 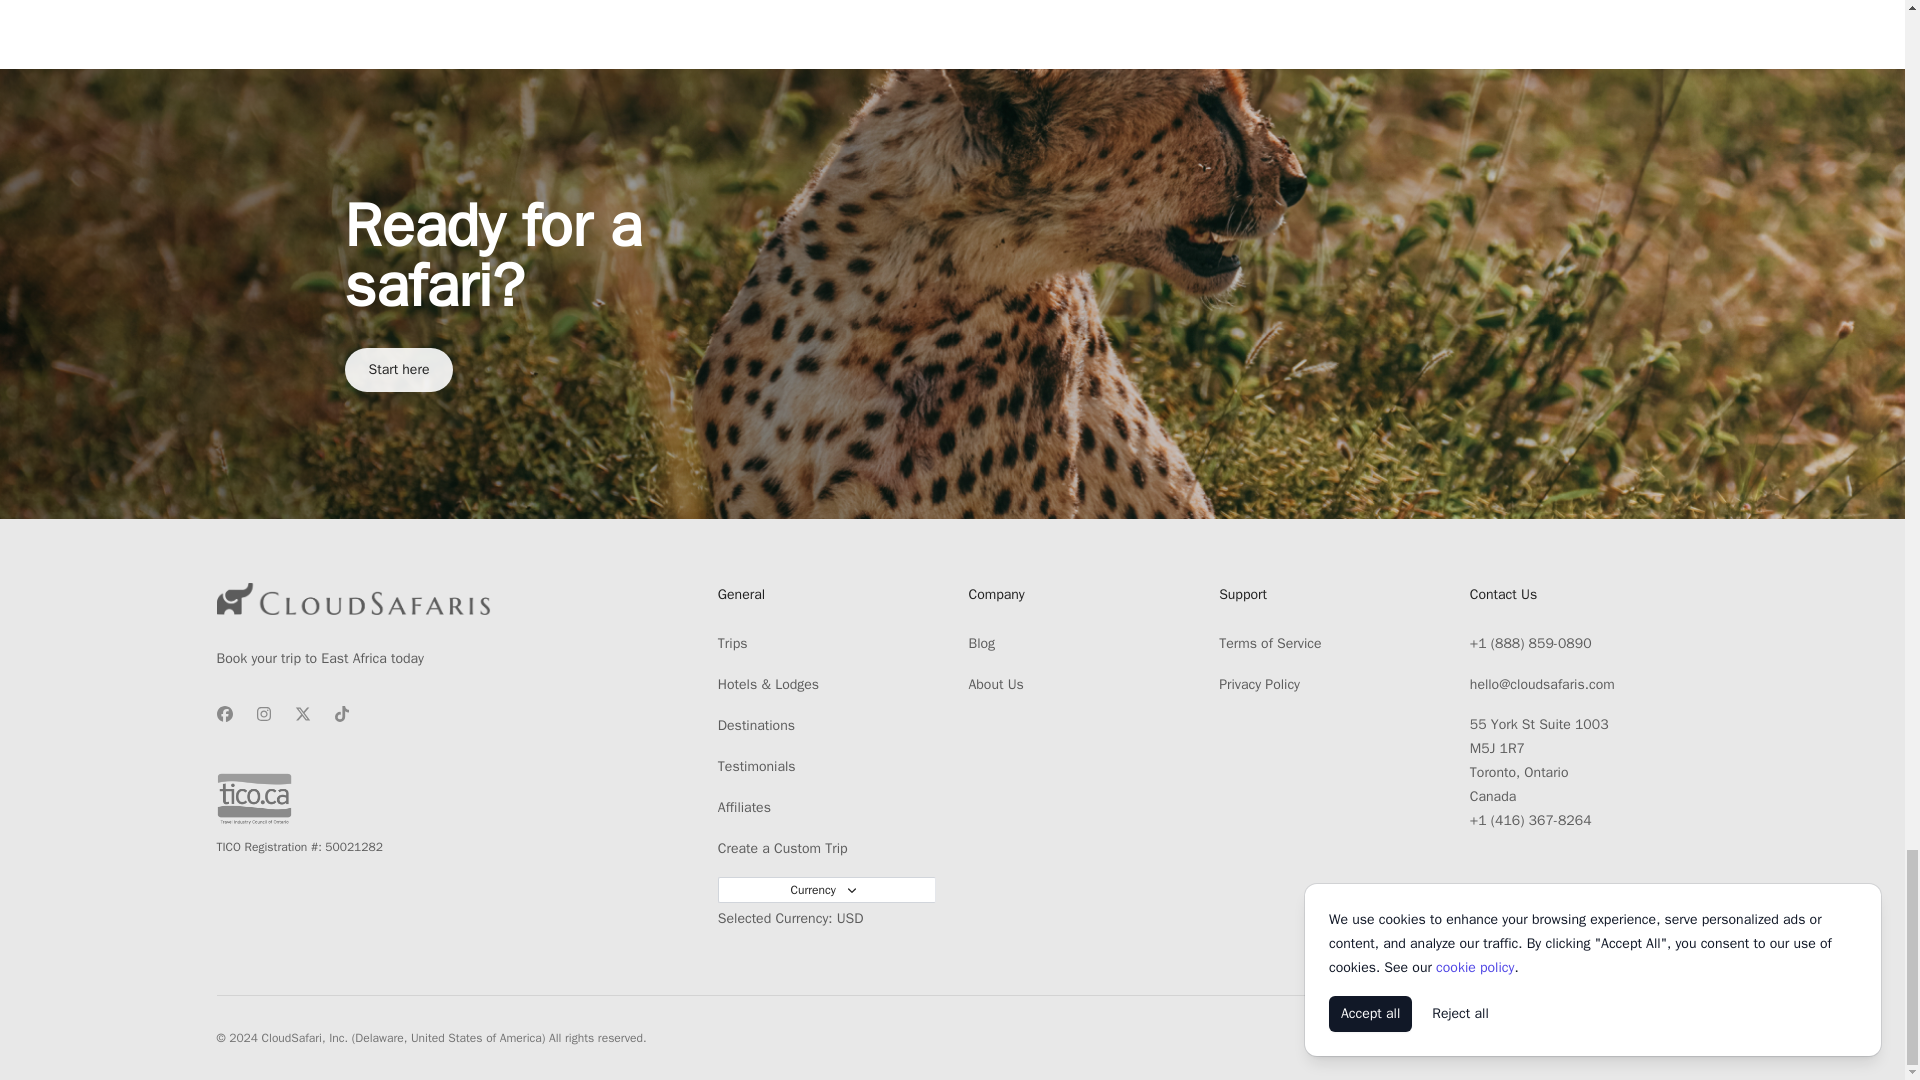 What do you see at coordinates (1259, 684) in the screenshot?
I see `Privacy Policy` at bounding box center [1259, 684].